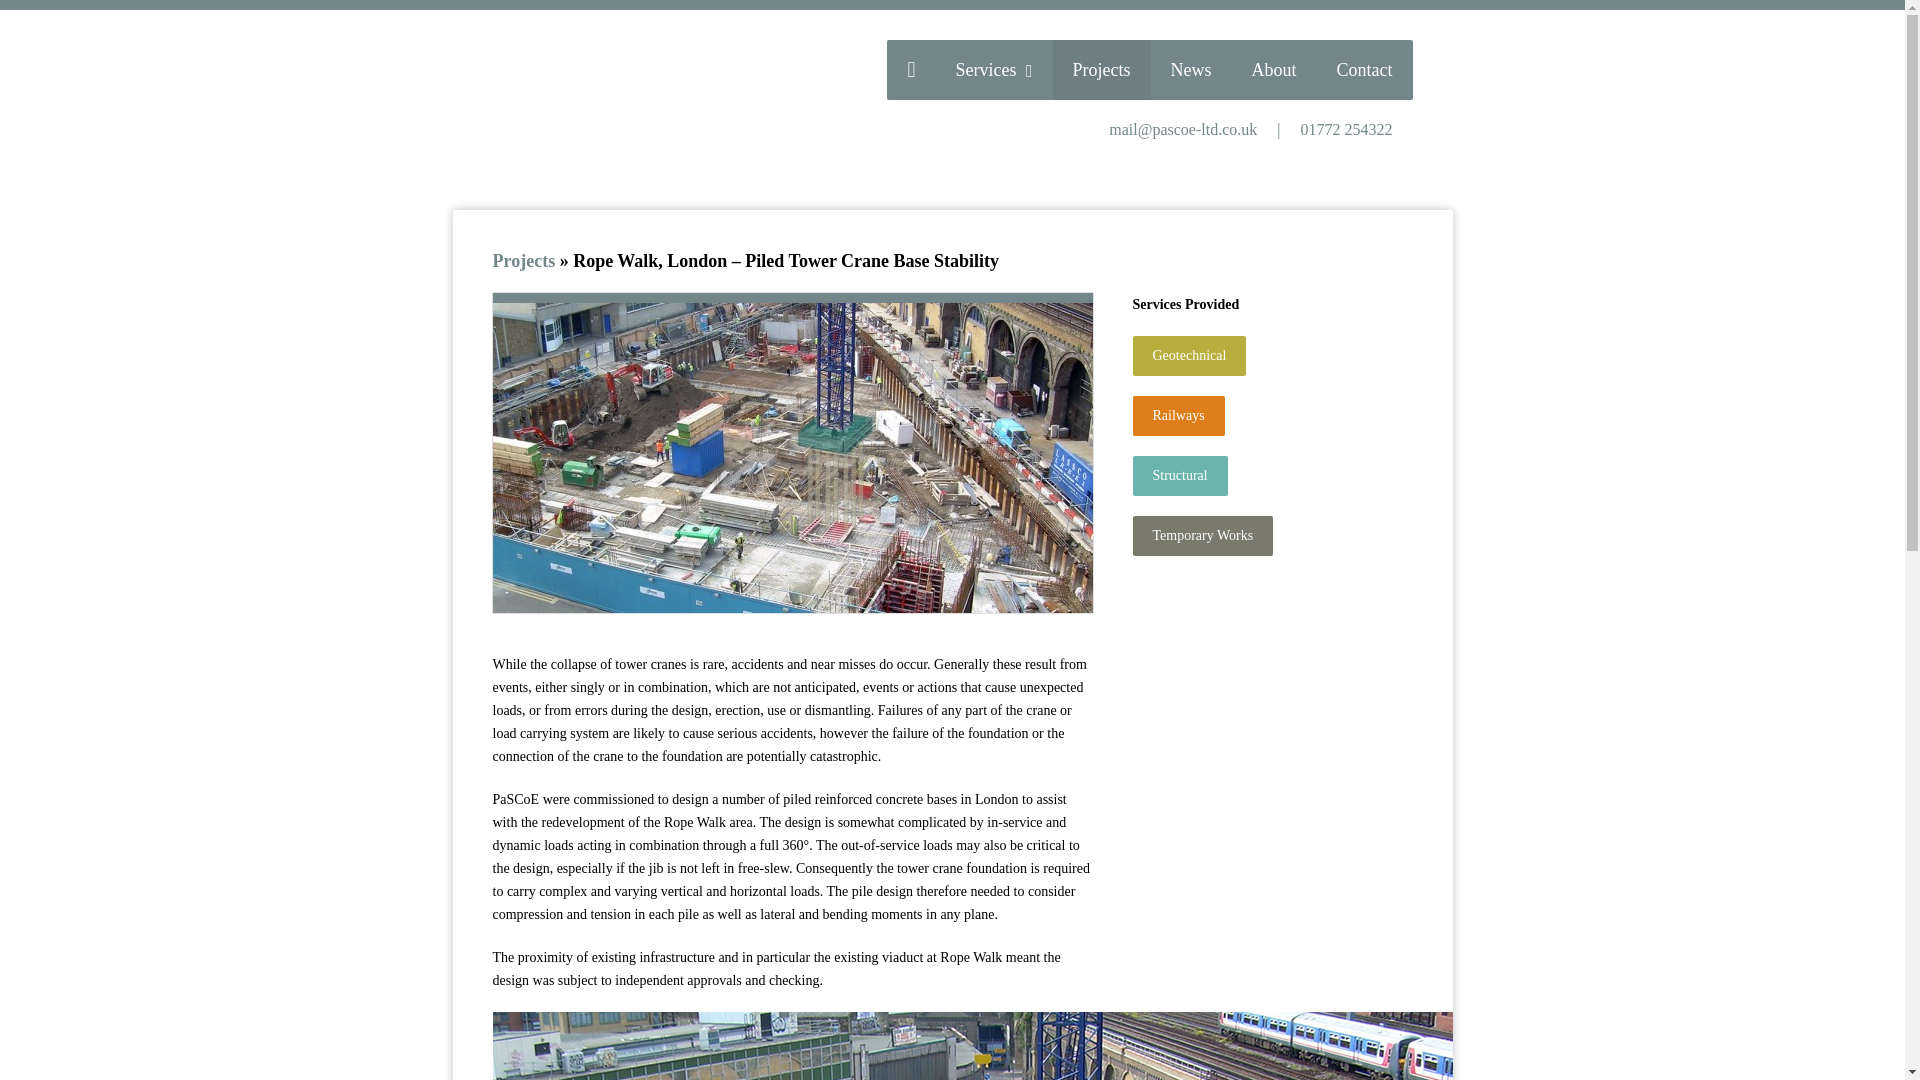 Image resolution: width=1920 pixels, height=1080 pixels. I want to click on Temporary Works, so click(1202, 536).